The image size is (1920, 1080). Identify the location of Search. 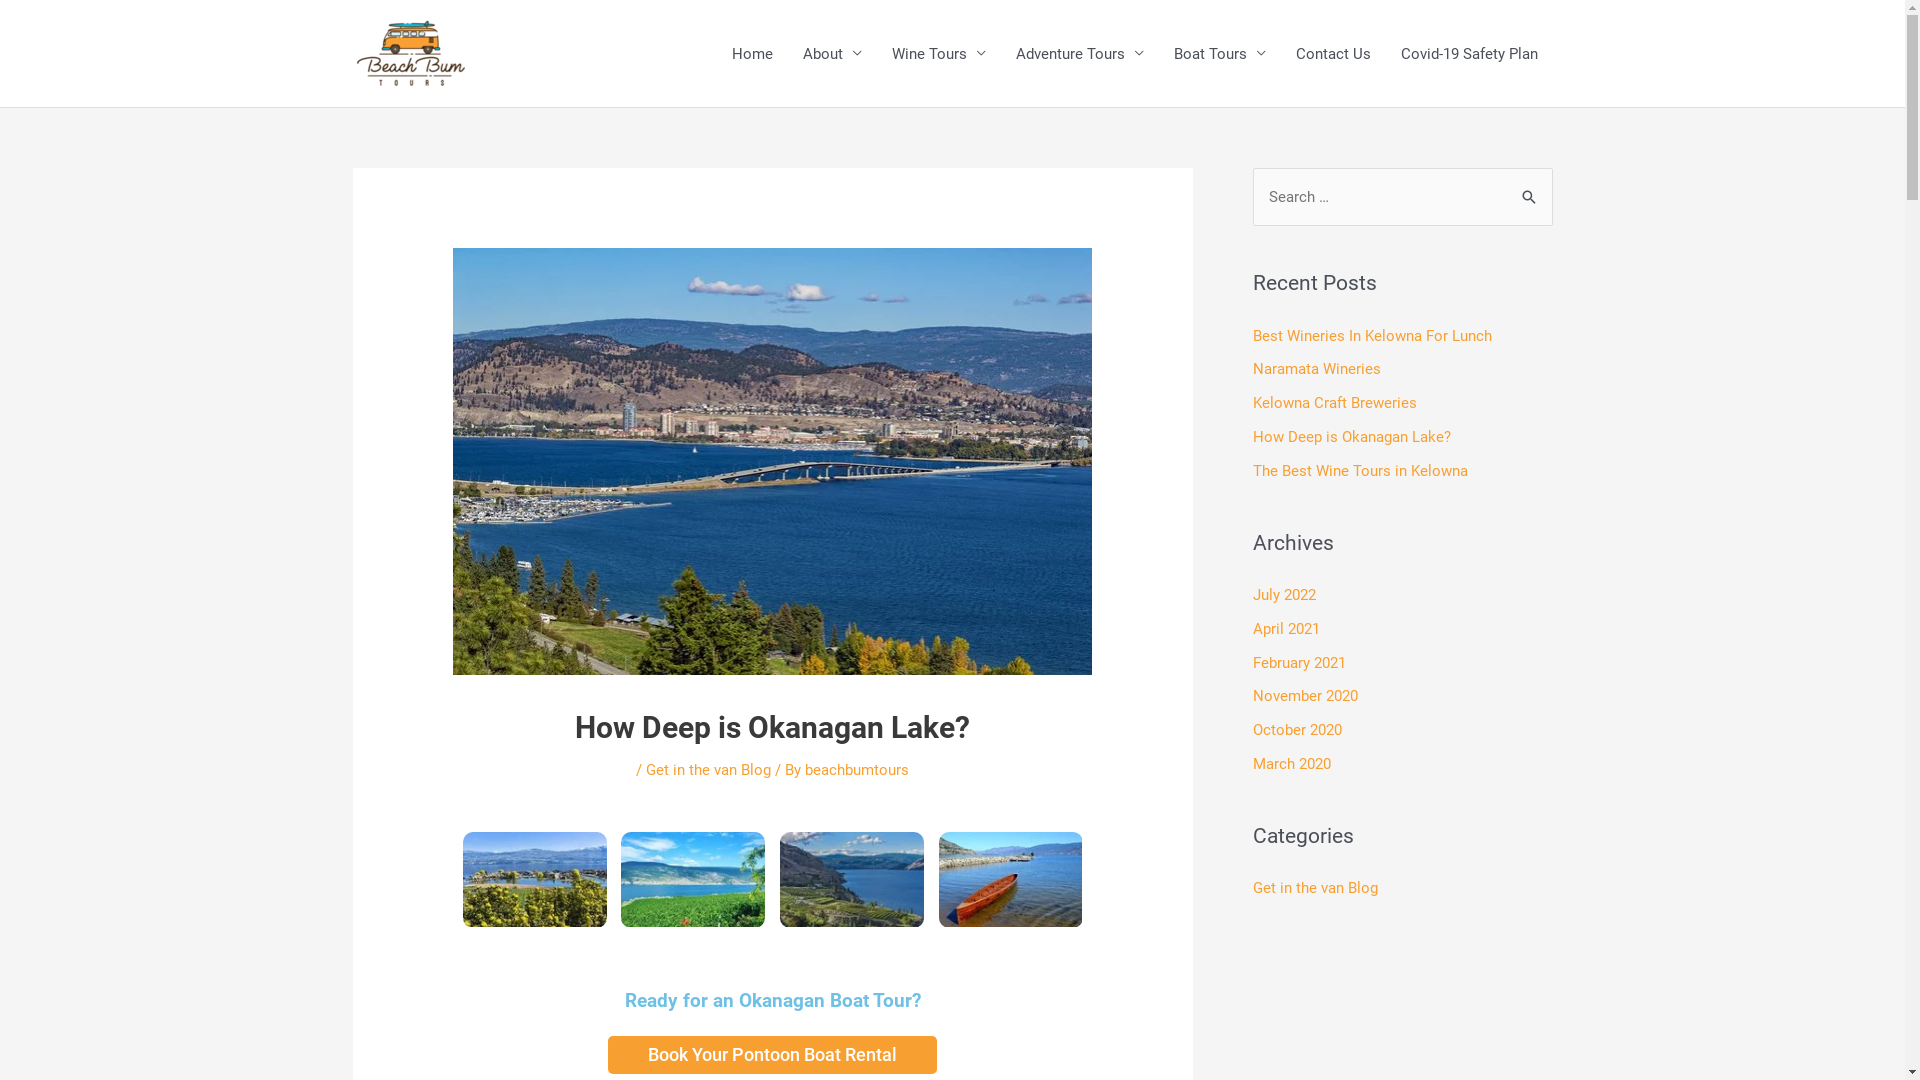
(1530, 188).